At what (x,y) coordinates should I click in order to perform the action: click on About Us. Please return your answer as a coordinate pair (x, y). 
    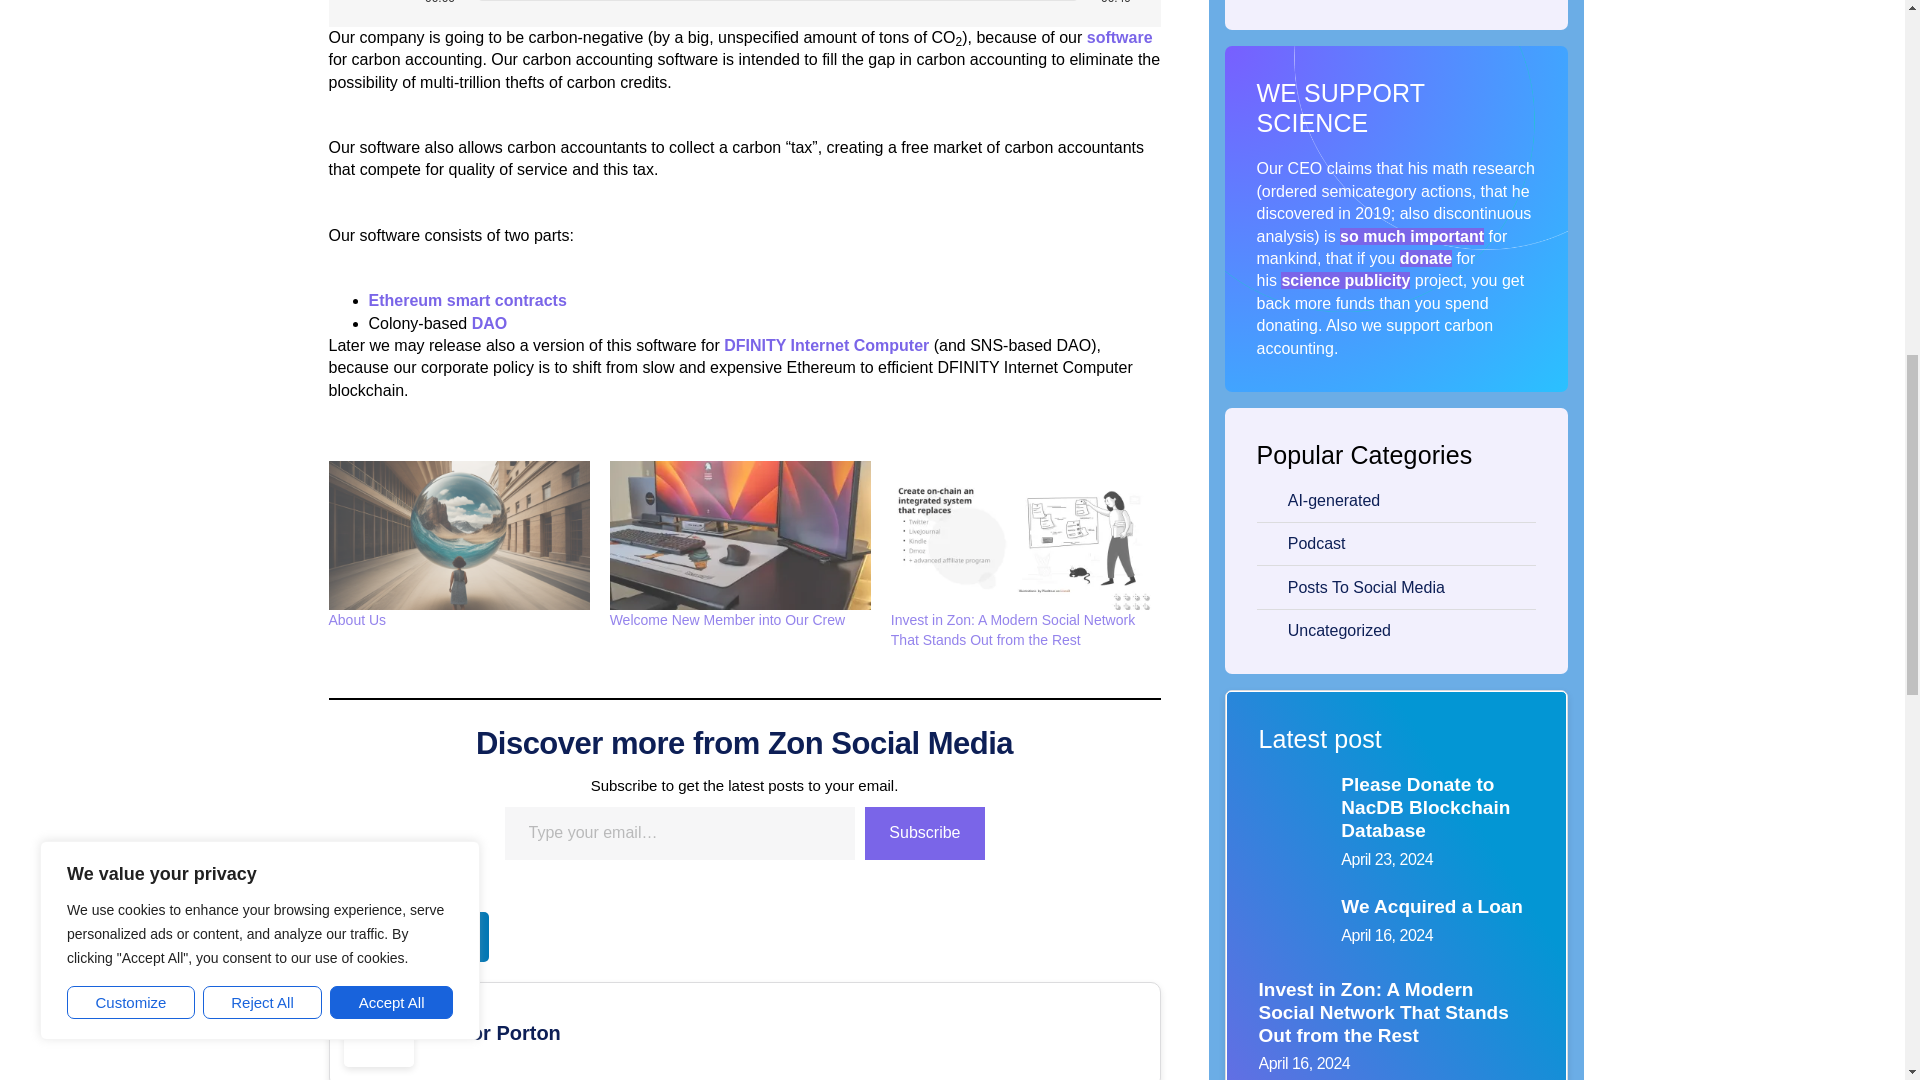
    Looking at the image, I should click on (356, 620).